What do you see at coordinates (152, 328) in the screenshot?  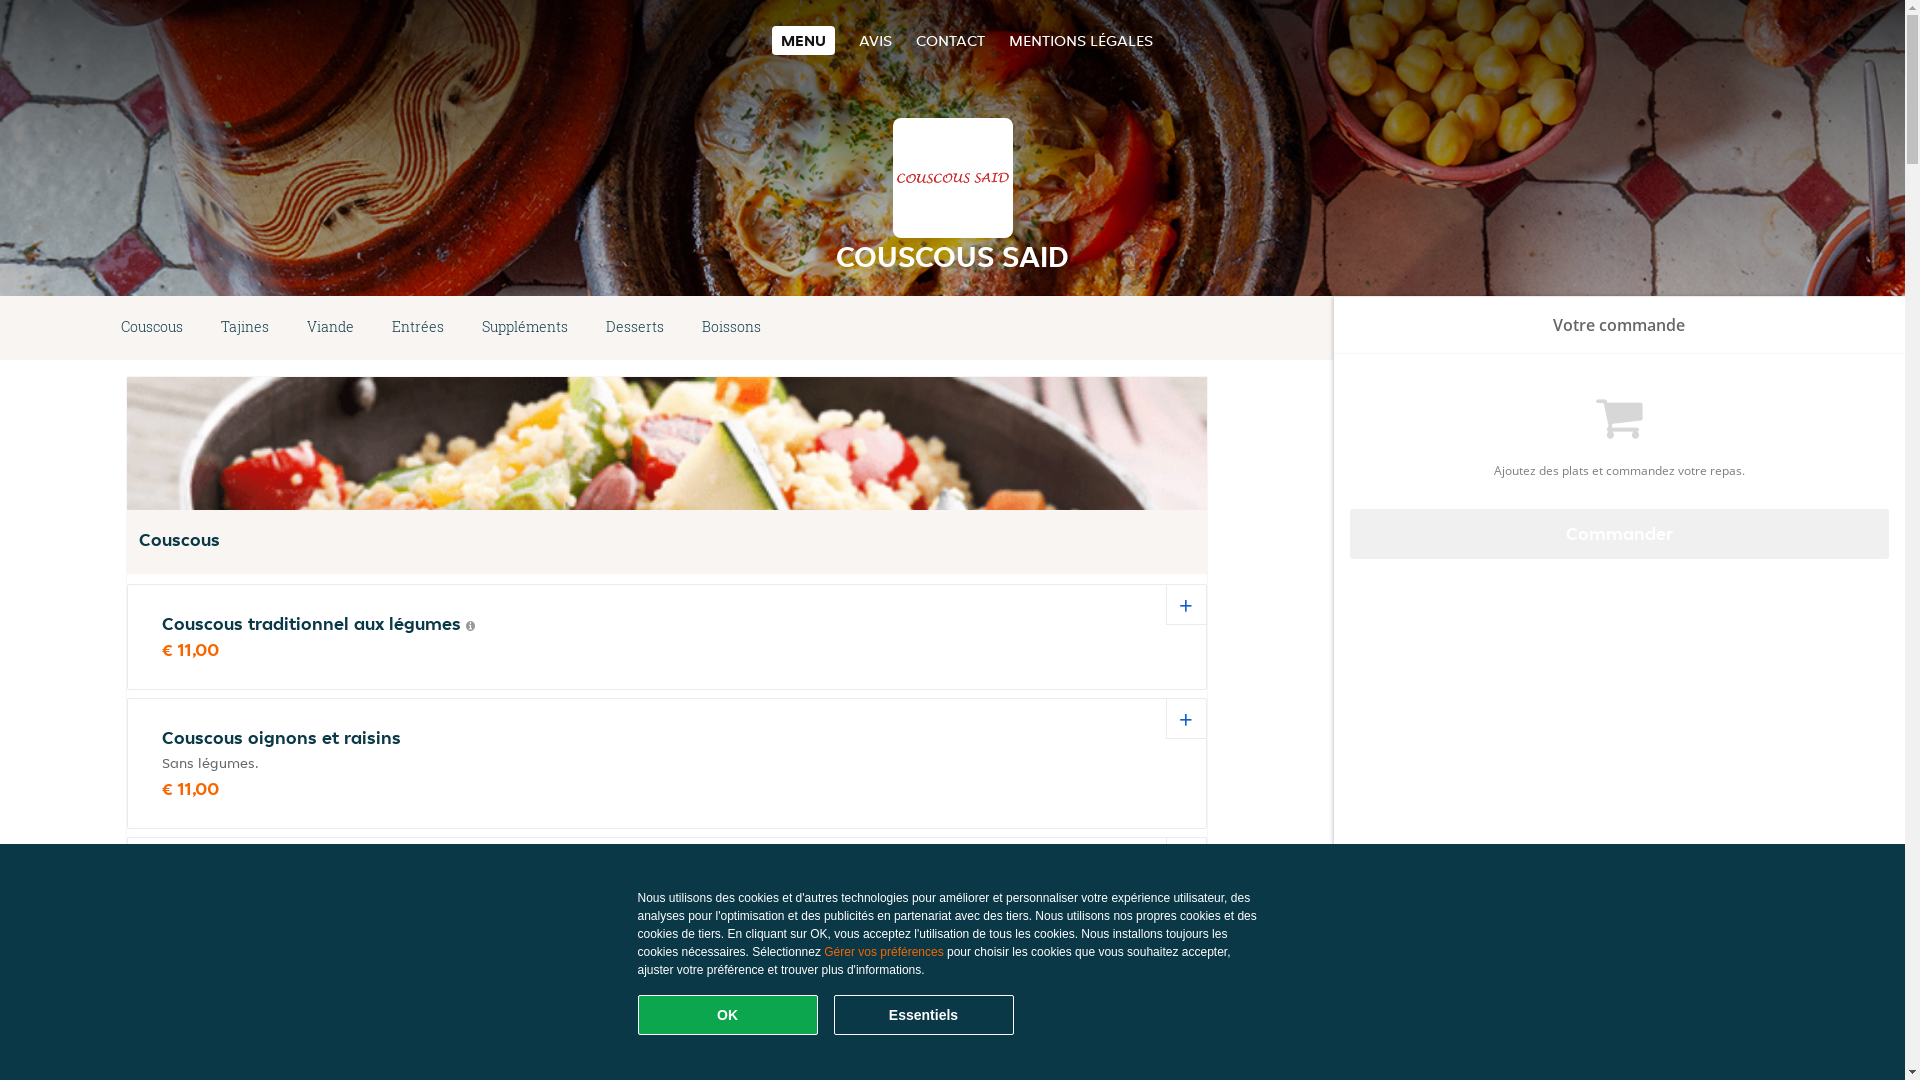 I see `Couscous` at bounding box center [152, 328].